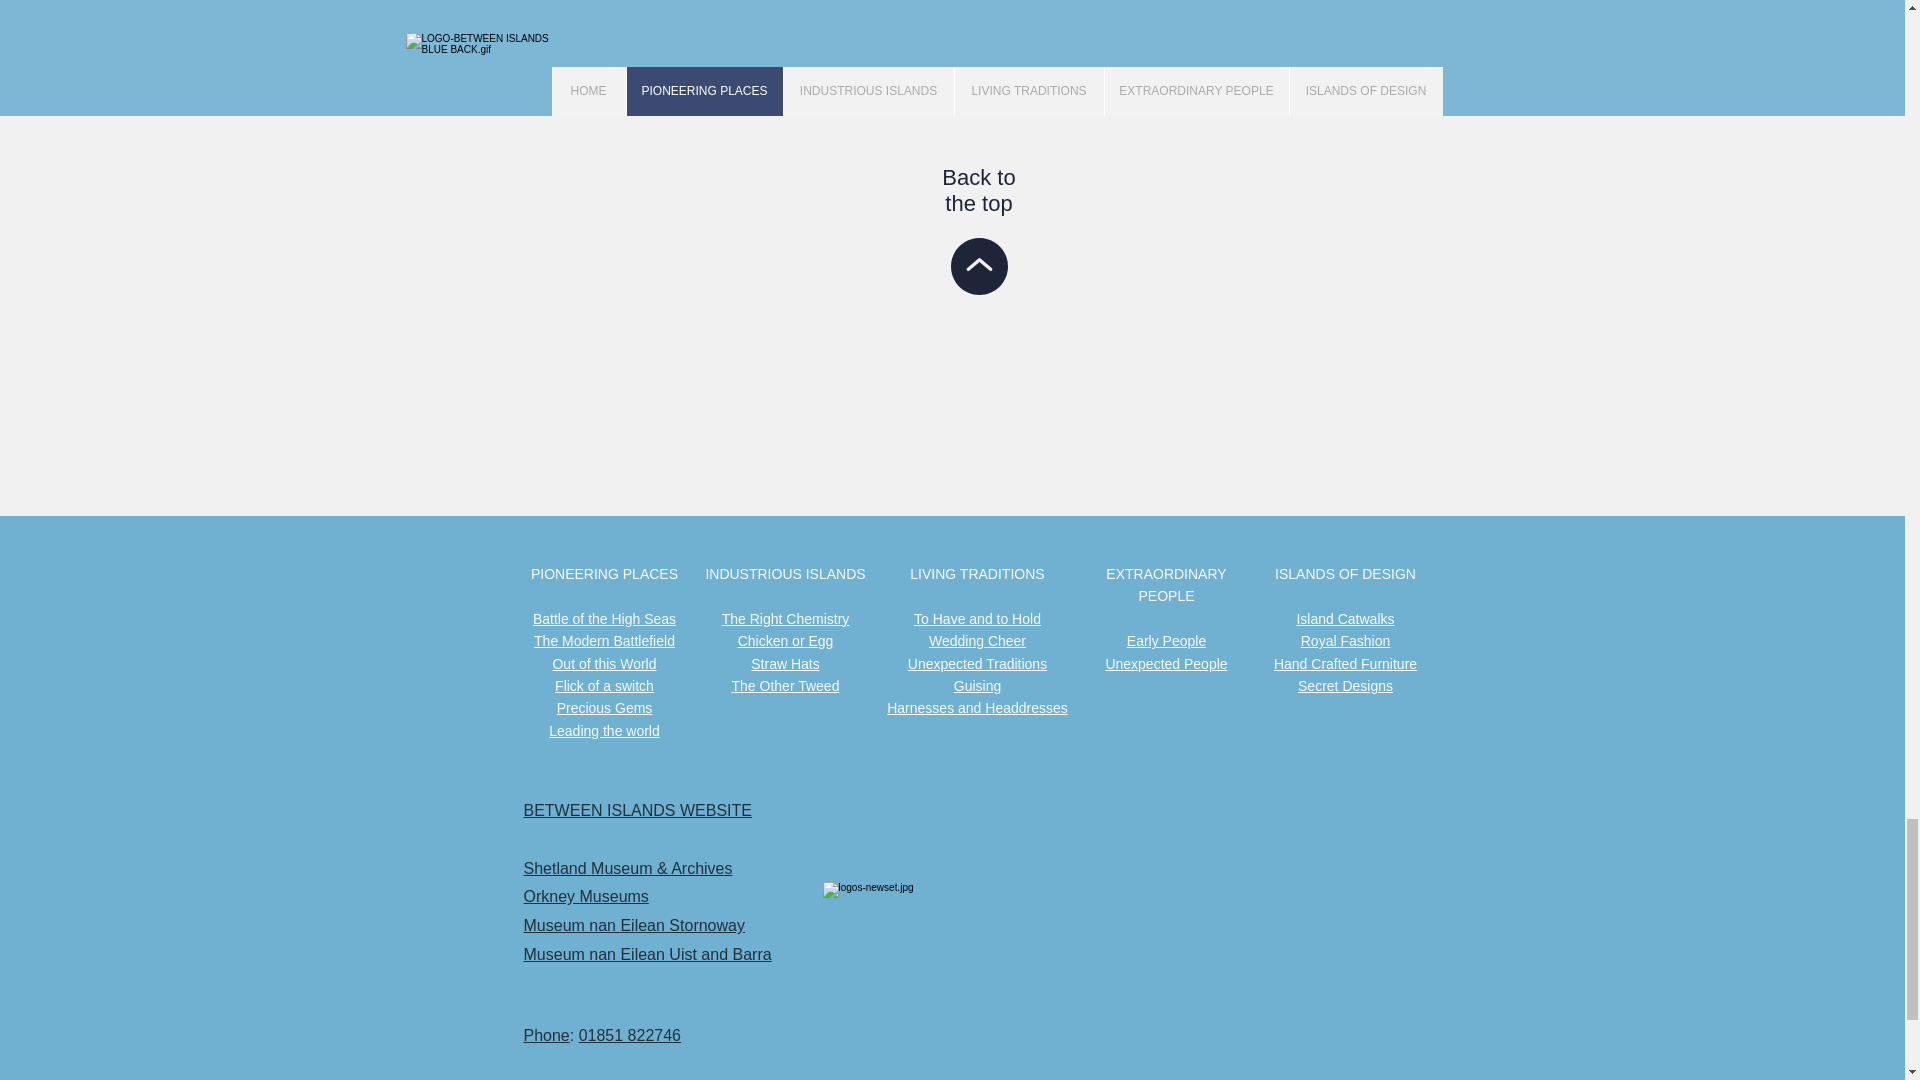  Describe the element at coordinates (604, 619) in the screenshot. I see `Battle of the High Seas` at that location.